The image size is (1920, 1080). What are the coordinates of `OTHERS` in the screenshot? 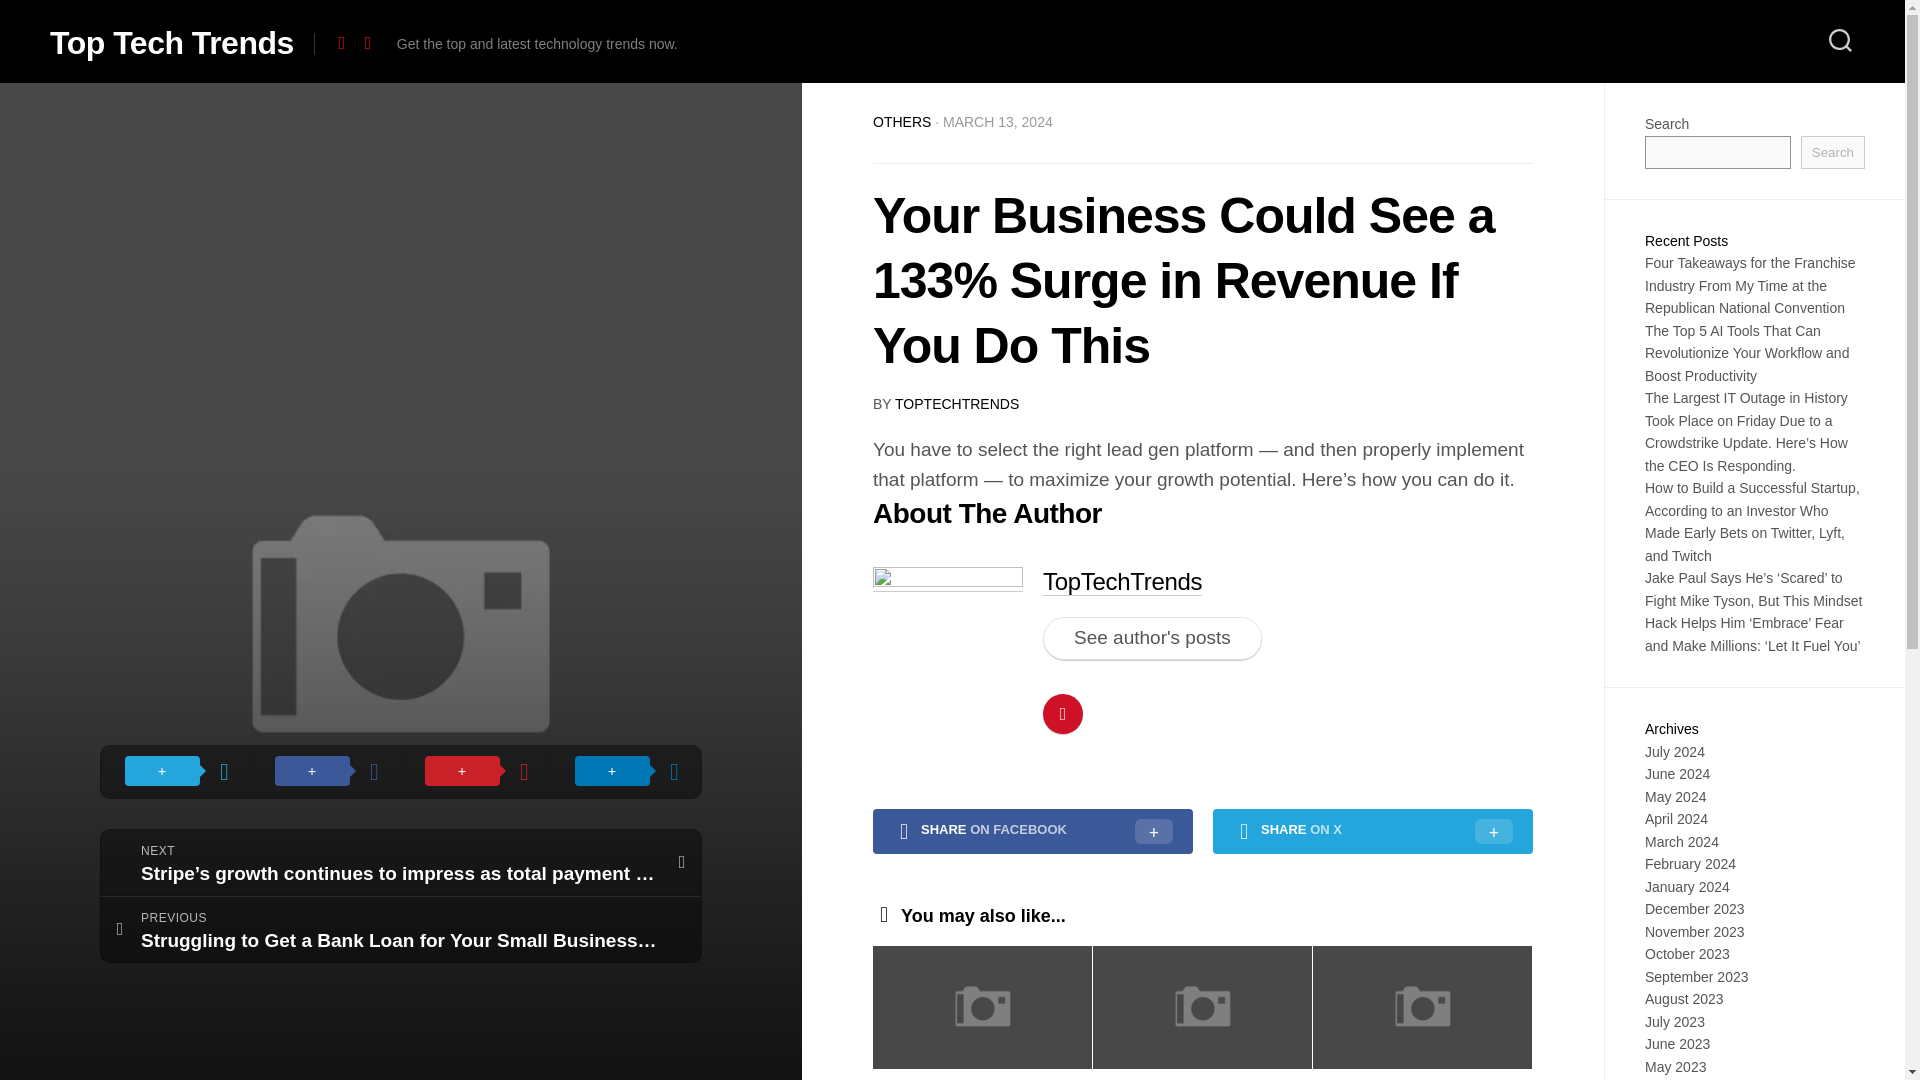 It's located at (902, 122).